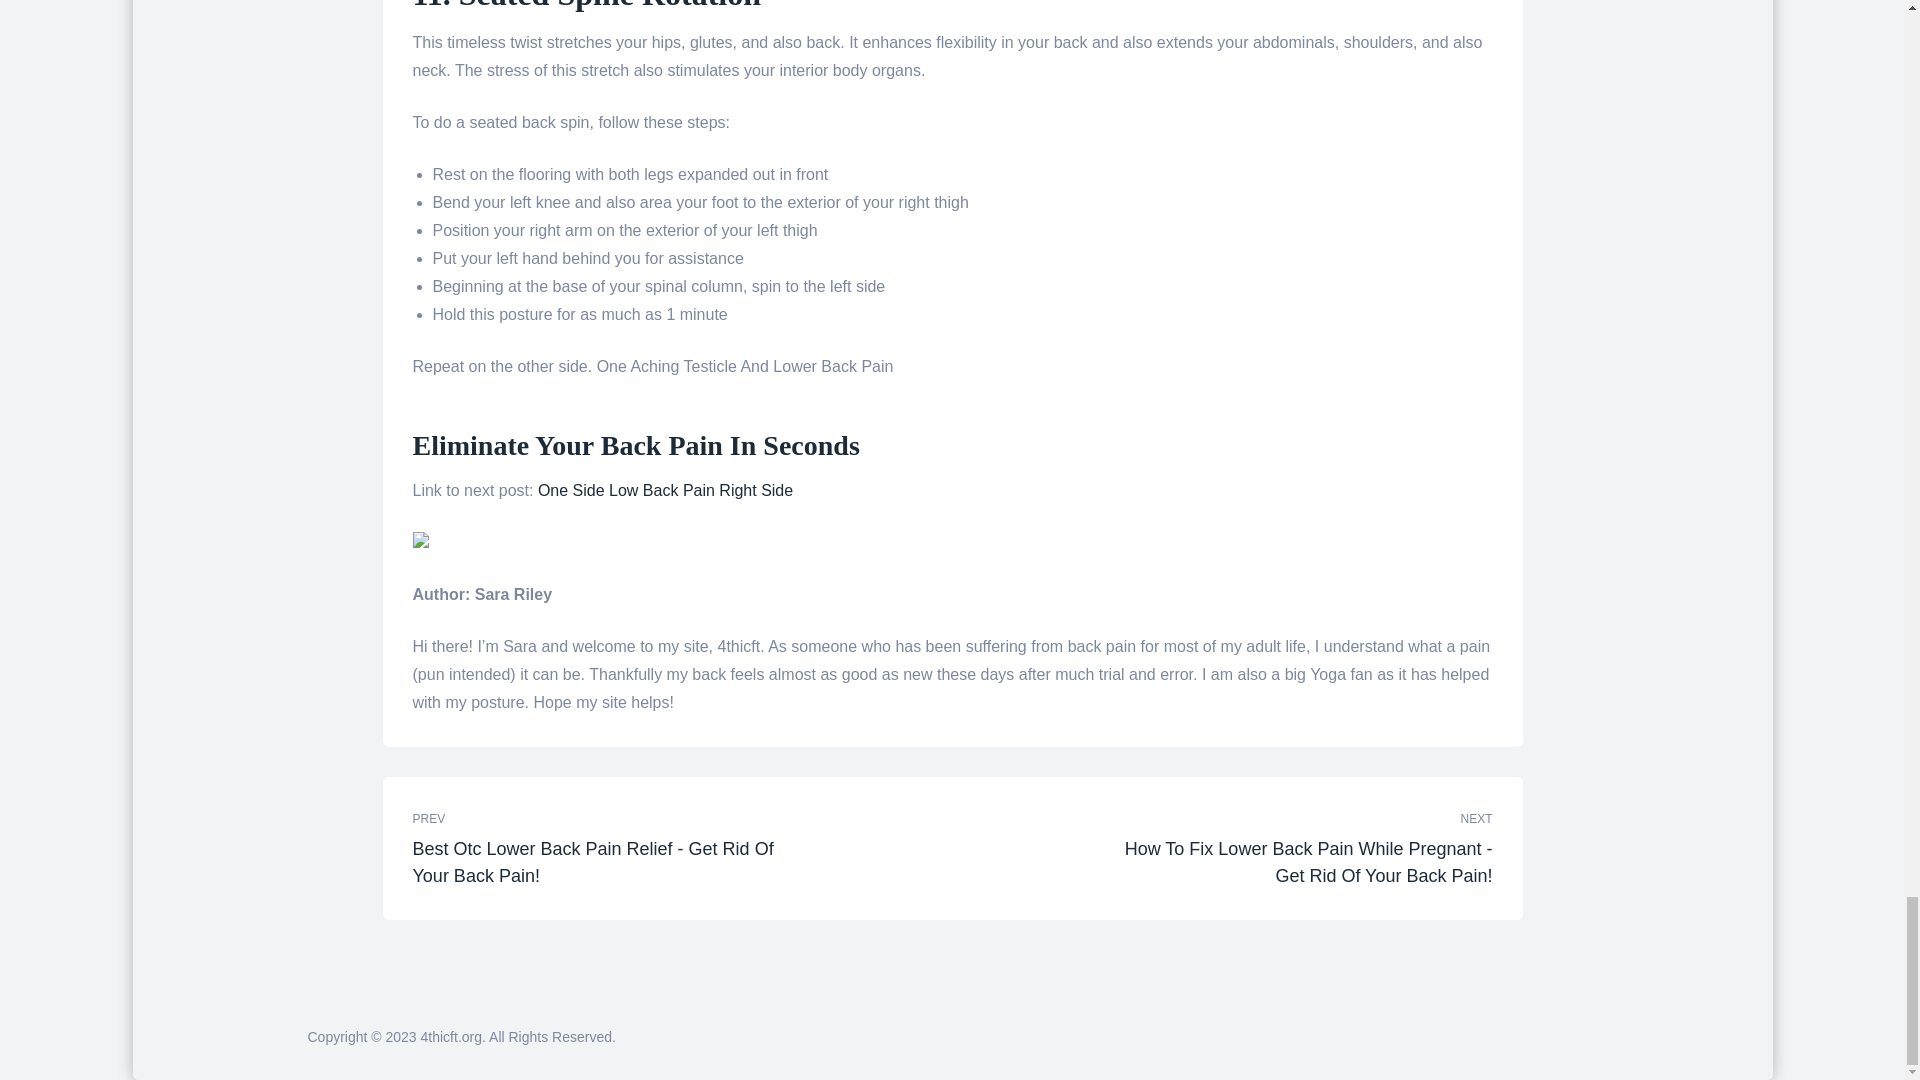  Describe the element at coordinates (664, 490) in the screenshot. I see `One Side Low Back Pain Right Side` at that location.